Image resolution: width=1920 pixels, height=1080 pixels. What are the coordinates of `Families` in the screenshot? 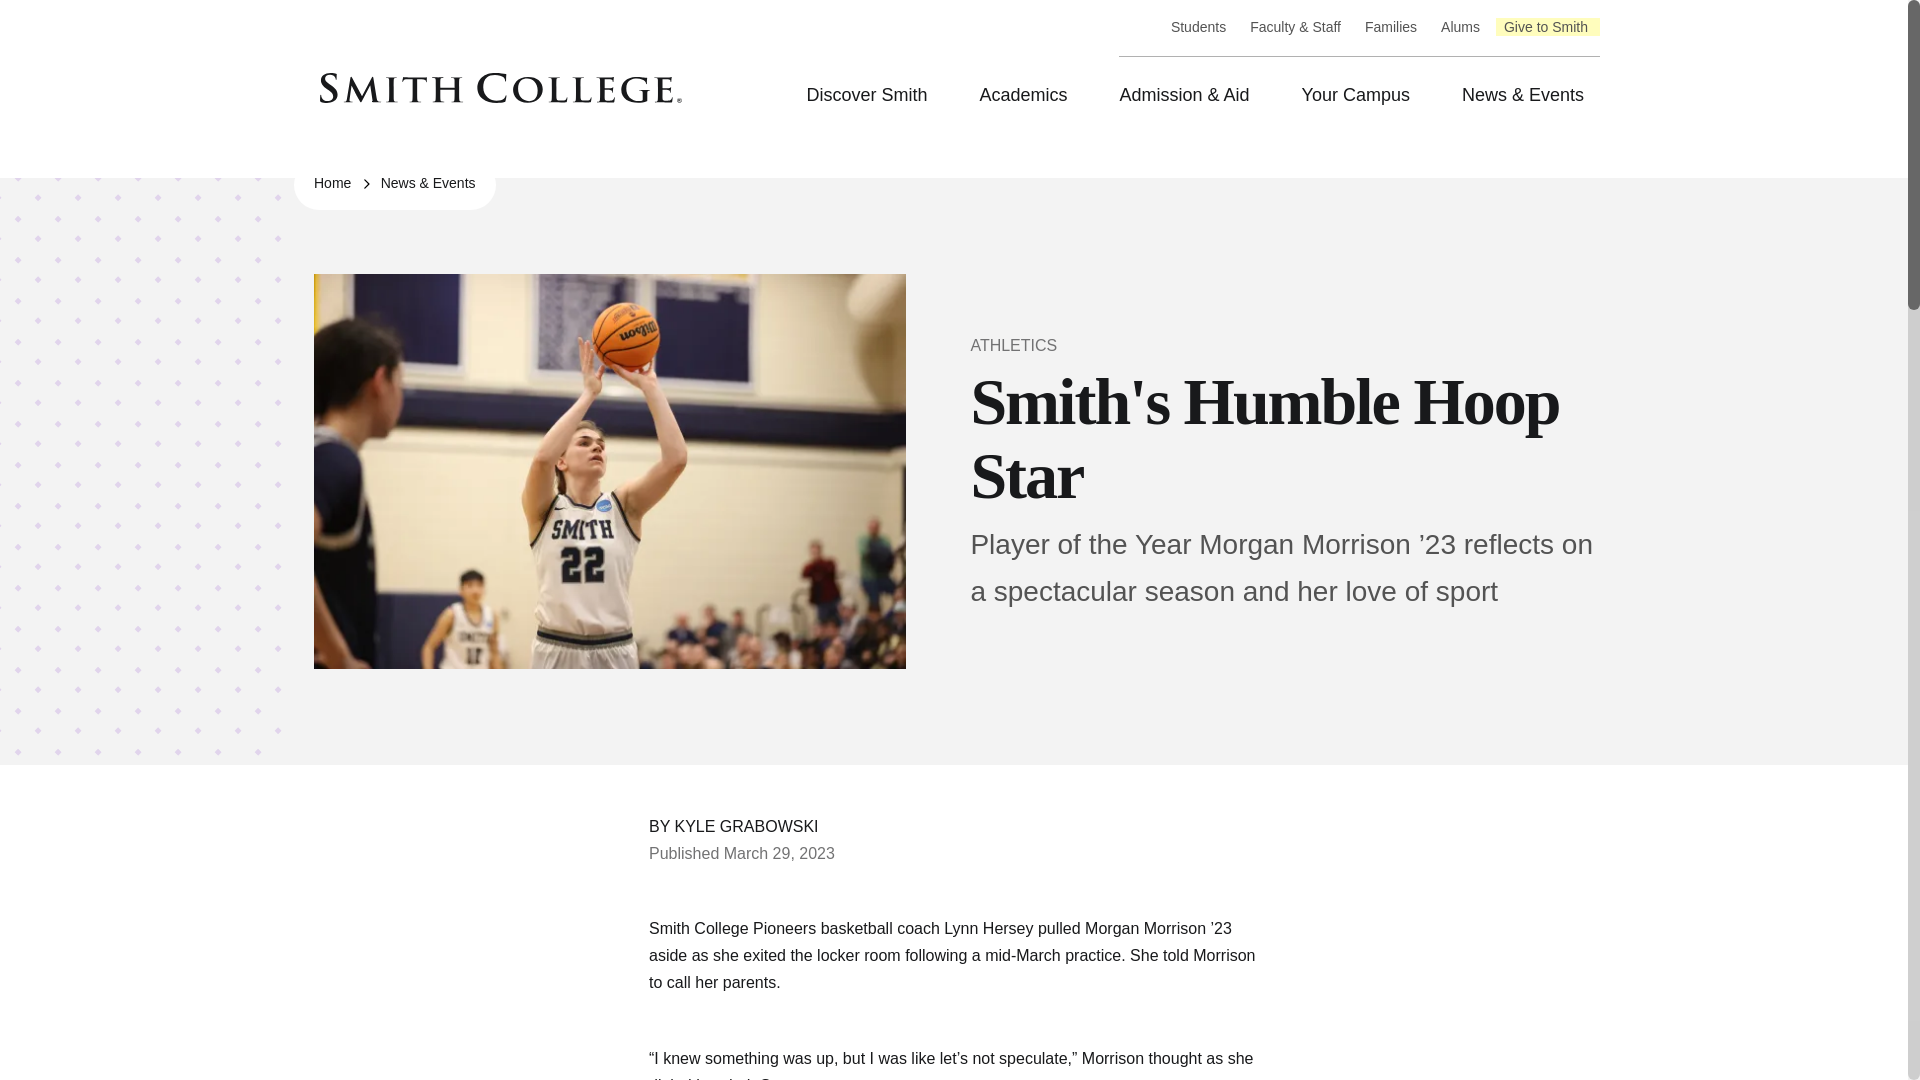 It's located at (1390, 28).